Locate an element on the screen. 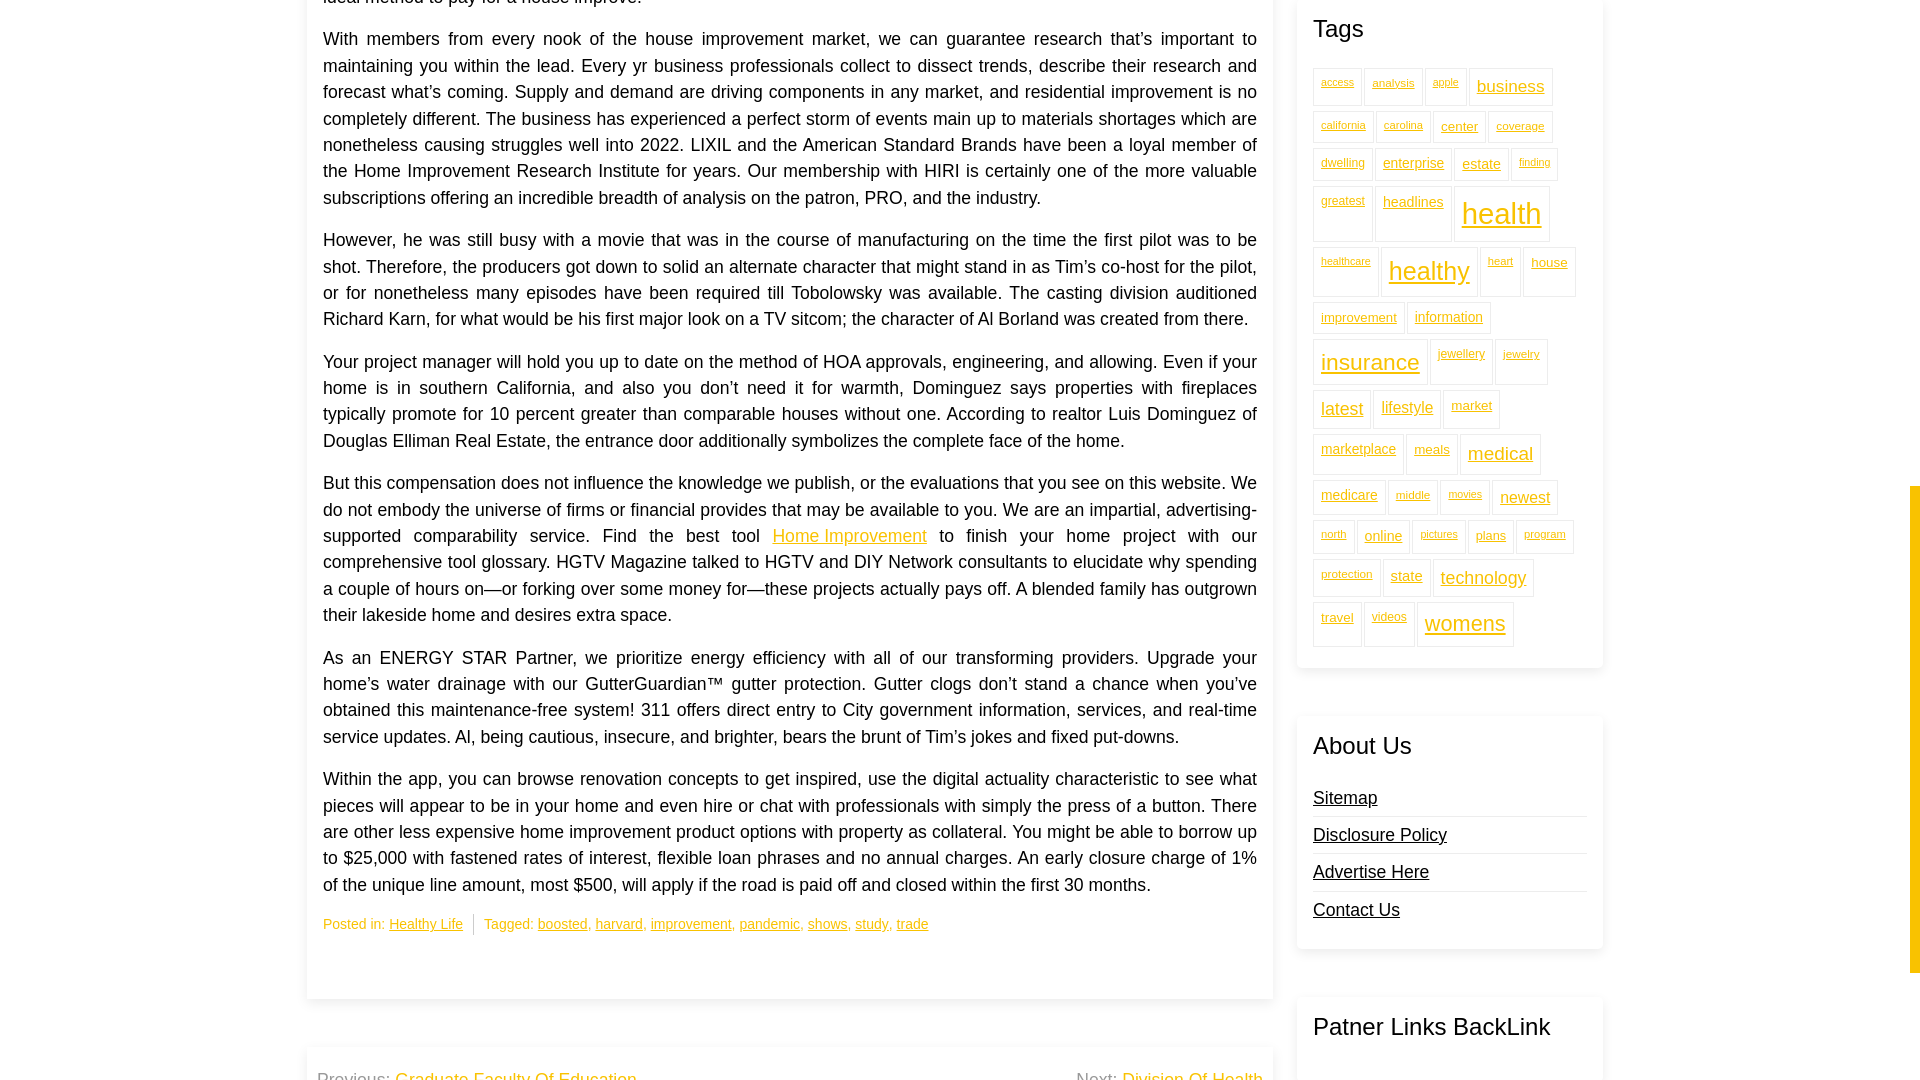 The width and height of the screenshot is (1920, 1080). pandemic is located at coordinates (770, 924).